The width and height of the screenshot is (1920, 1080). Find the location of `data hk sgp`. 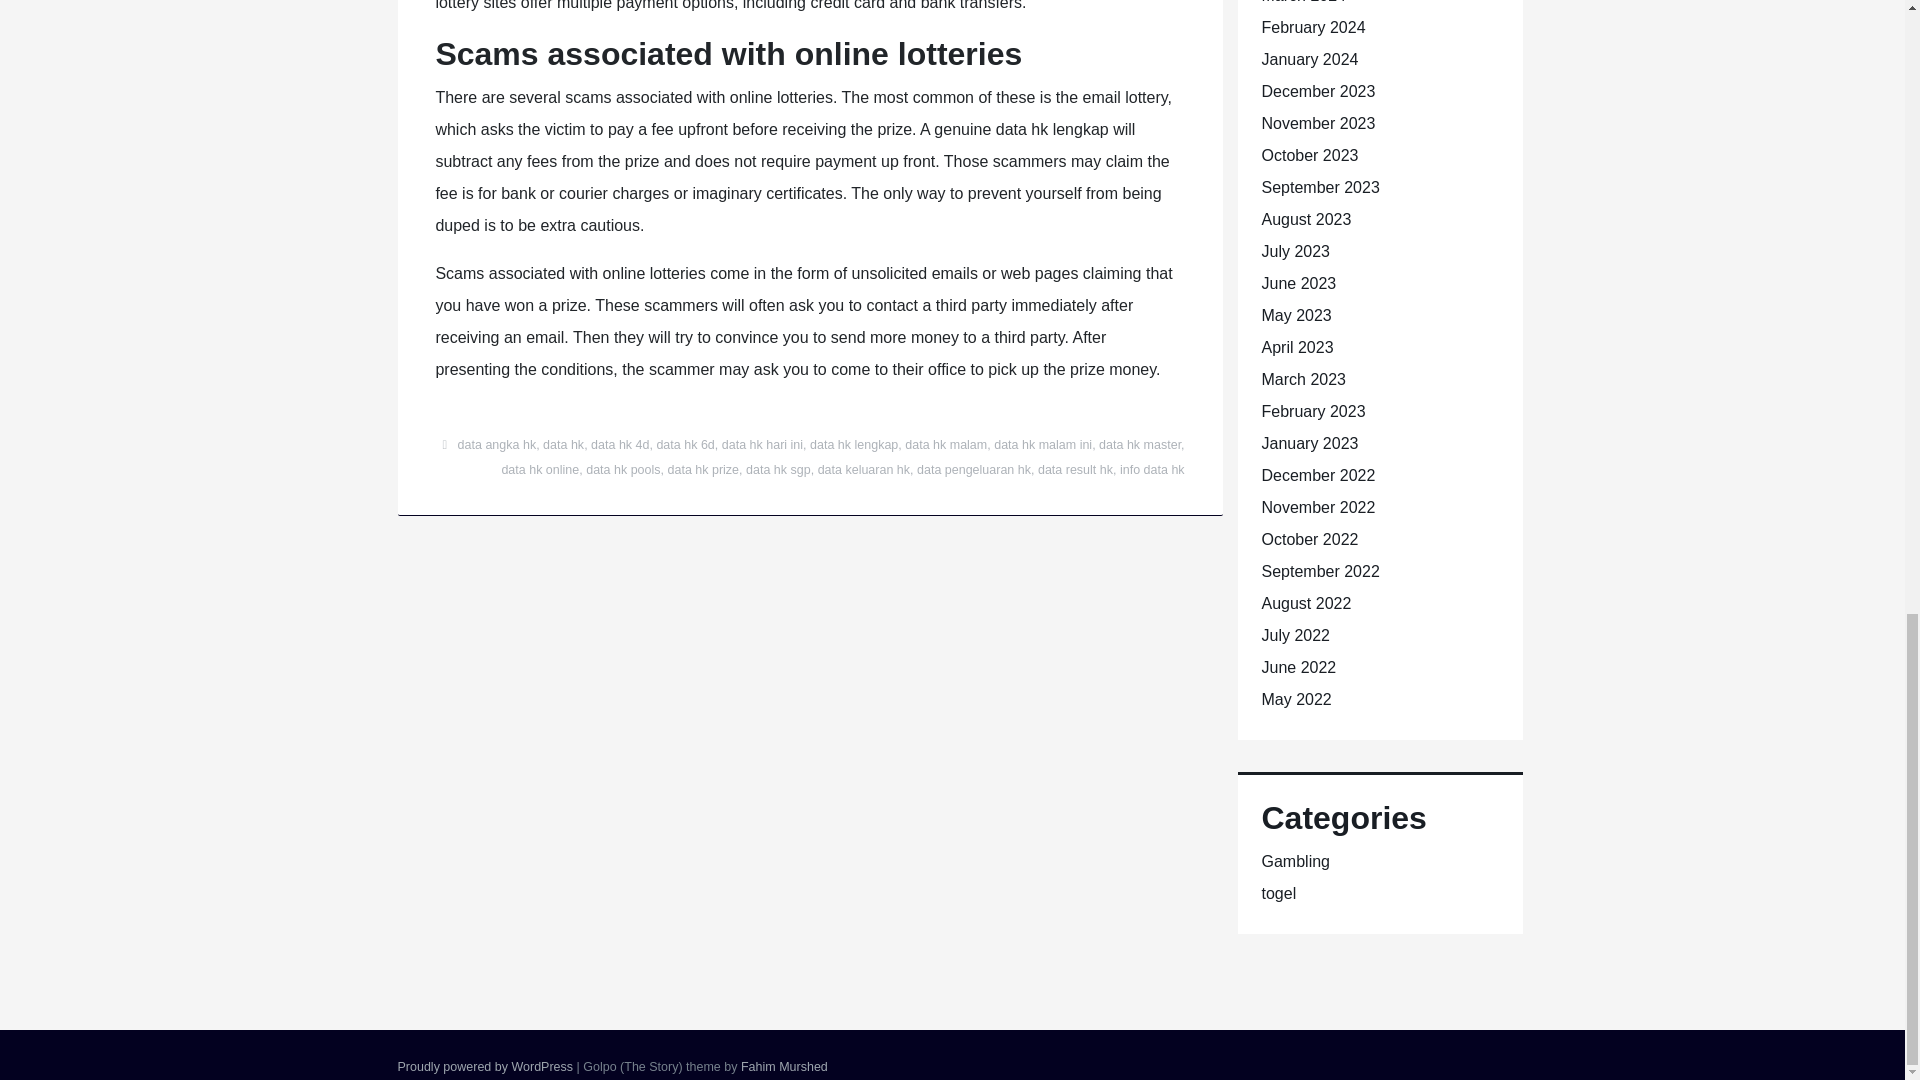

data hk sgp is located at coordinates (778, 470).